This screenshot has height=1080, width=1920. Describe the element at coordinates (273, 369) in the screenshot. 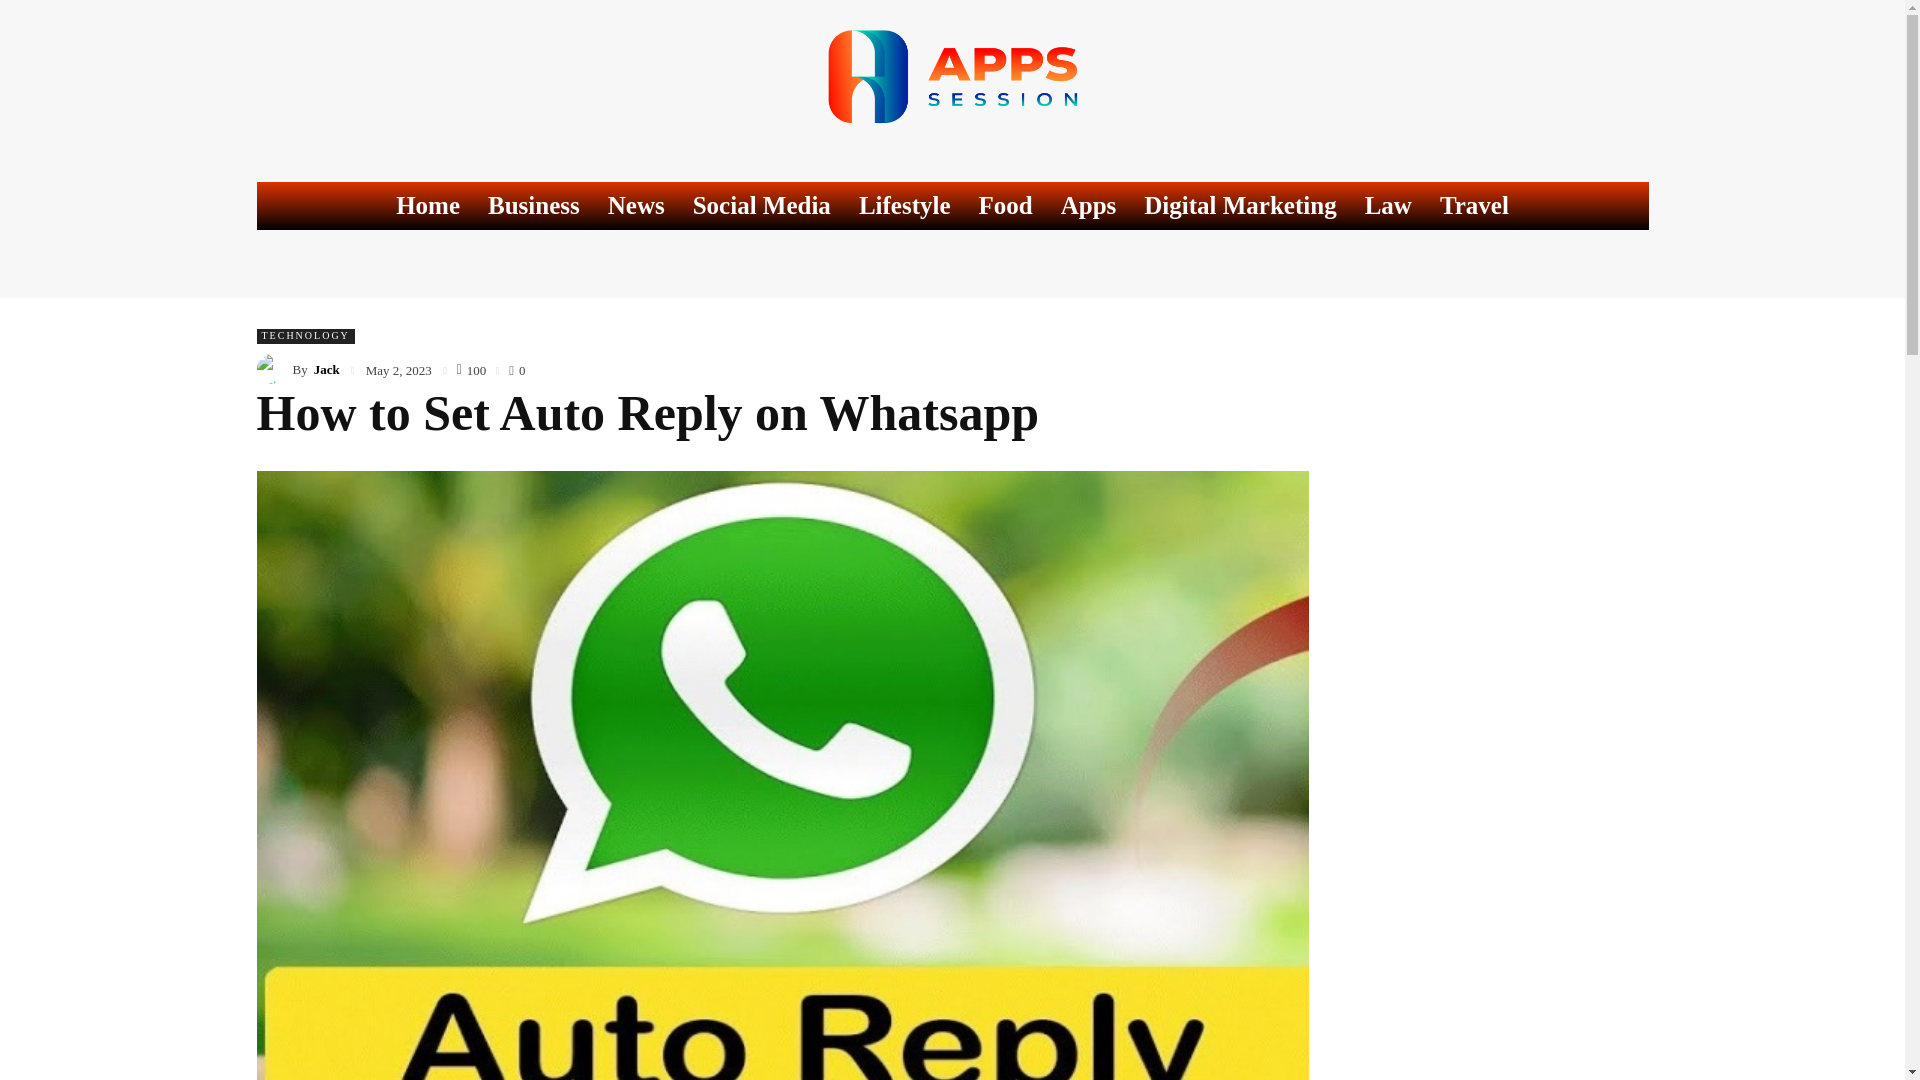

I see `Jack` at that location.